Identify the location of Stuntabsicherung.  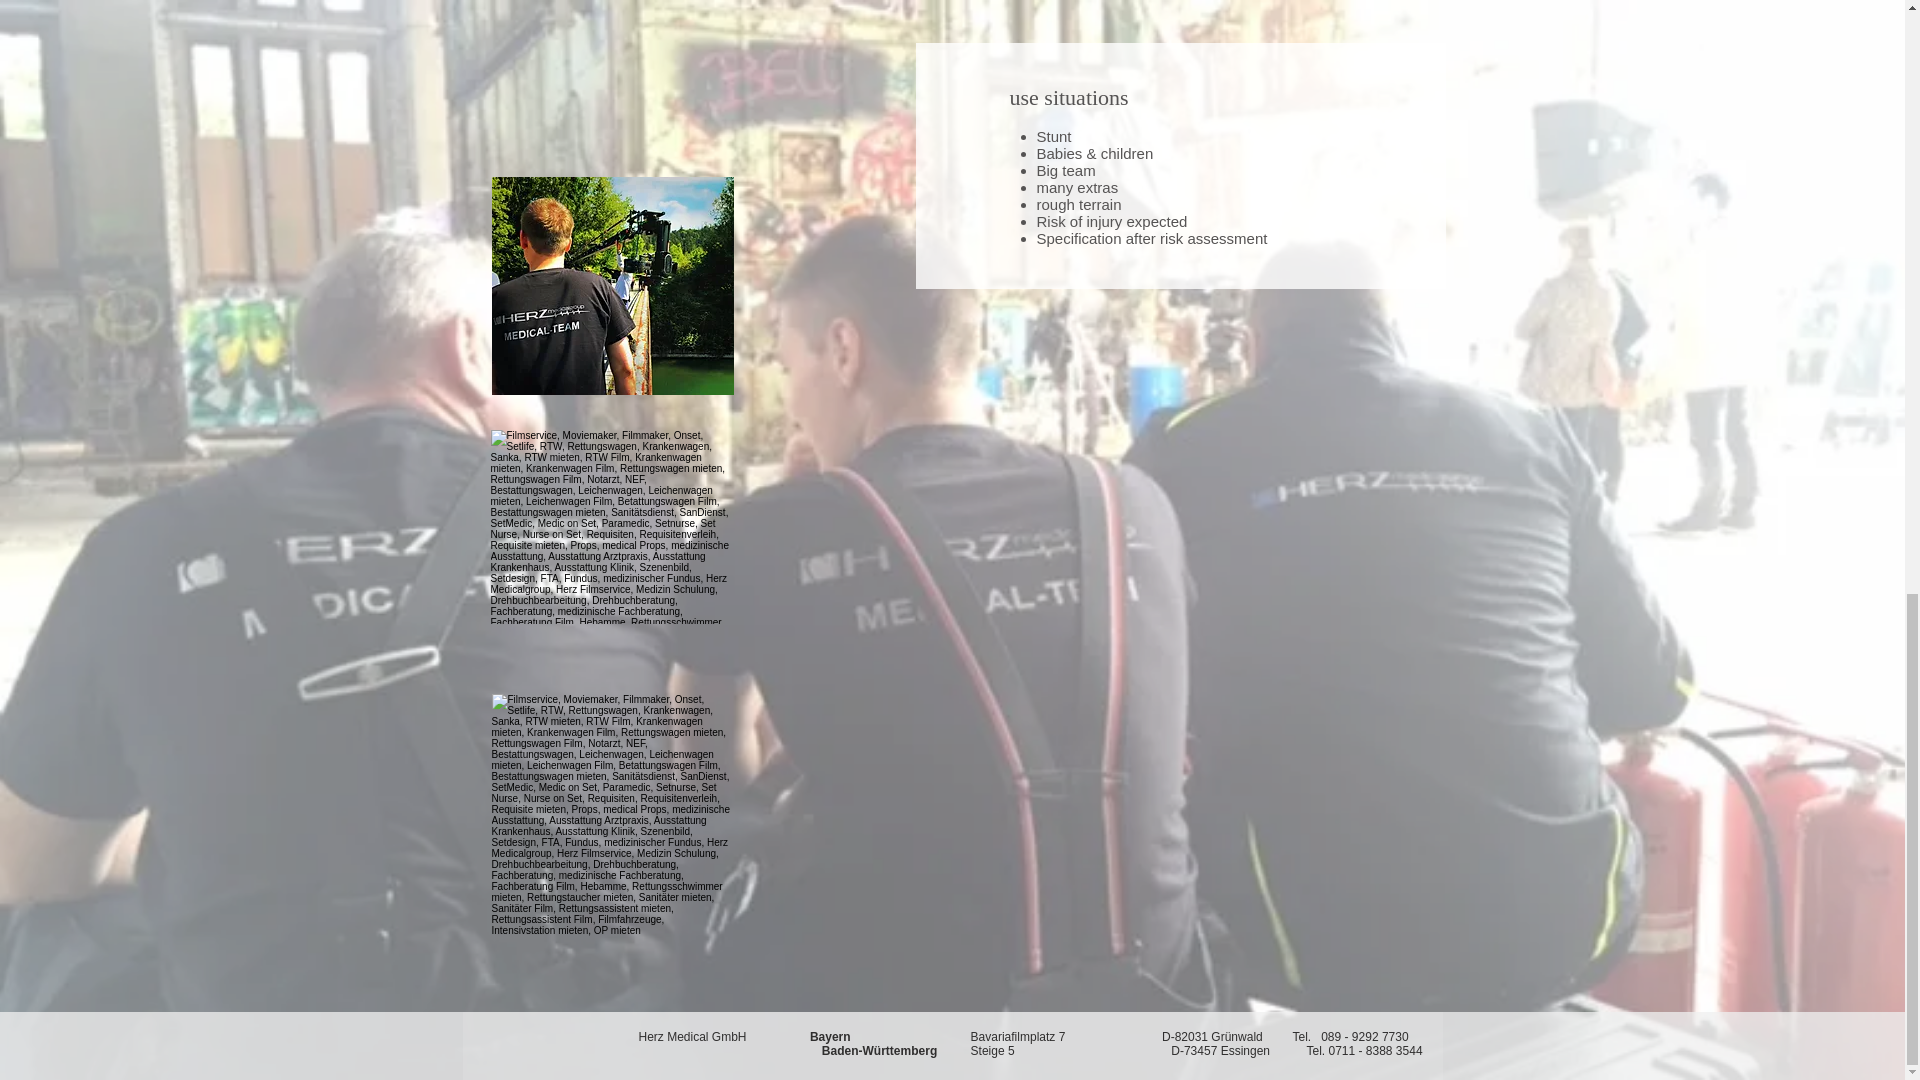
(610, 526).